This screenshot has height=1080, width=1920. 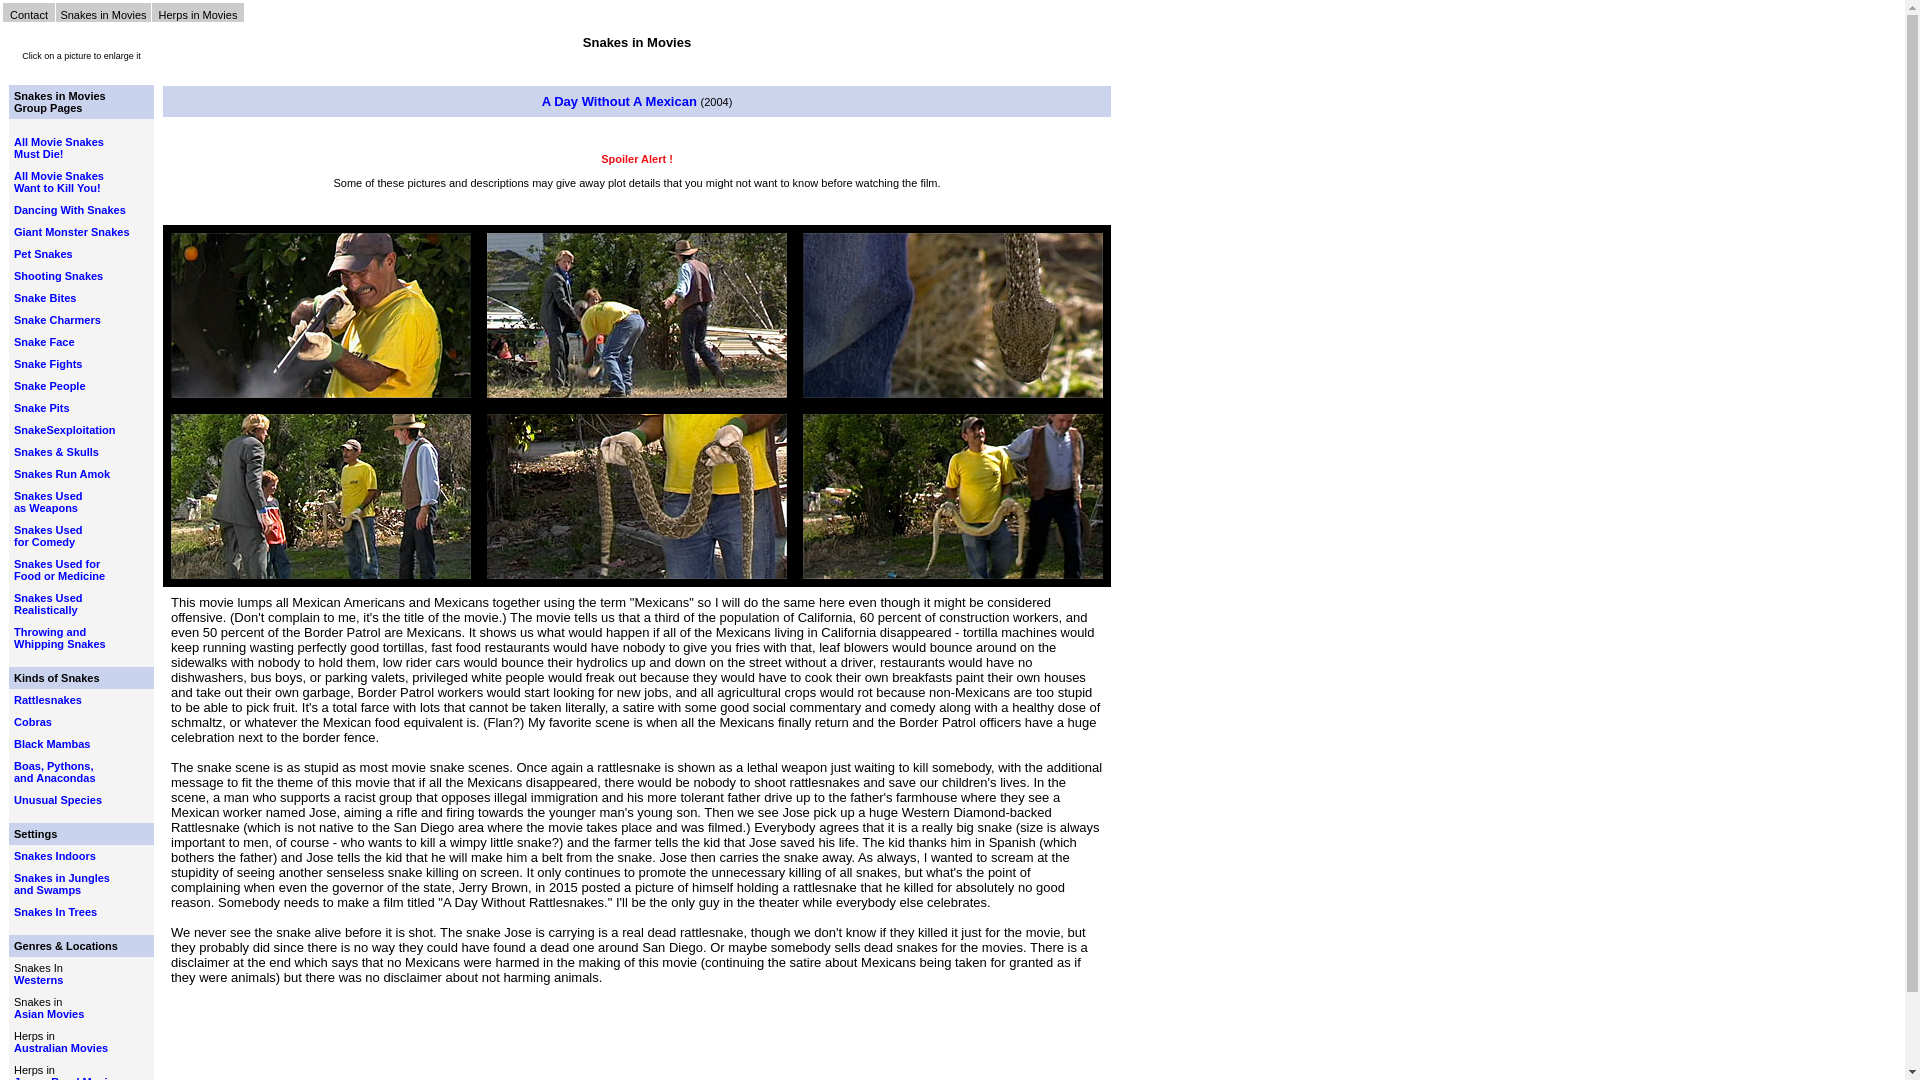 I want to click on Asian Movies, so click(x=48, y=603).